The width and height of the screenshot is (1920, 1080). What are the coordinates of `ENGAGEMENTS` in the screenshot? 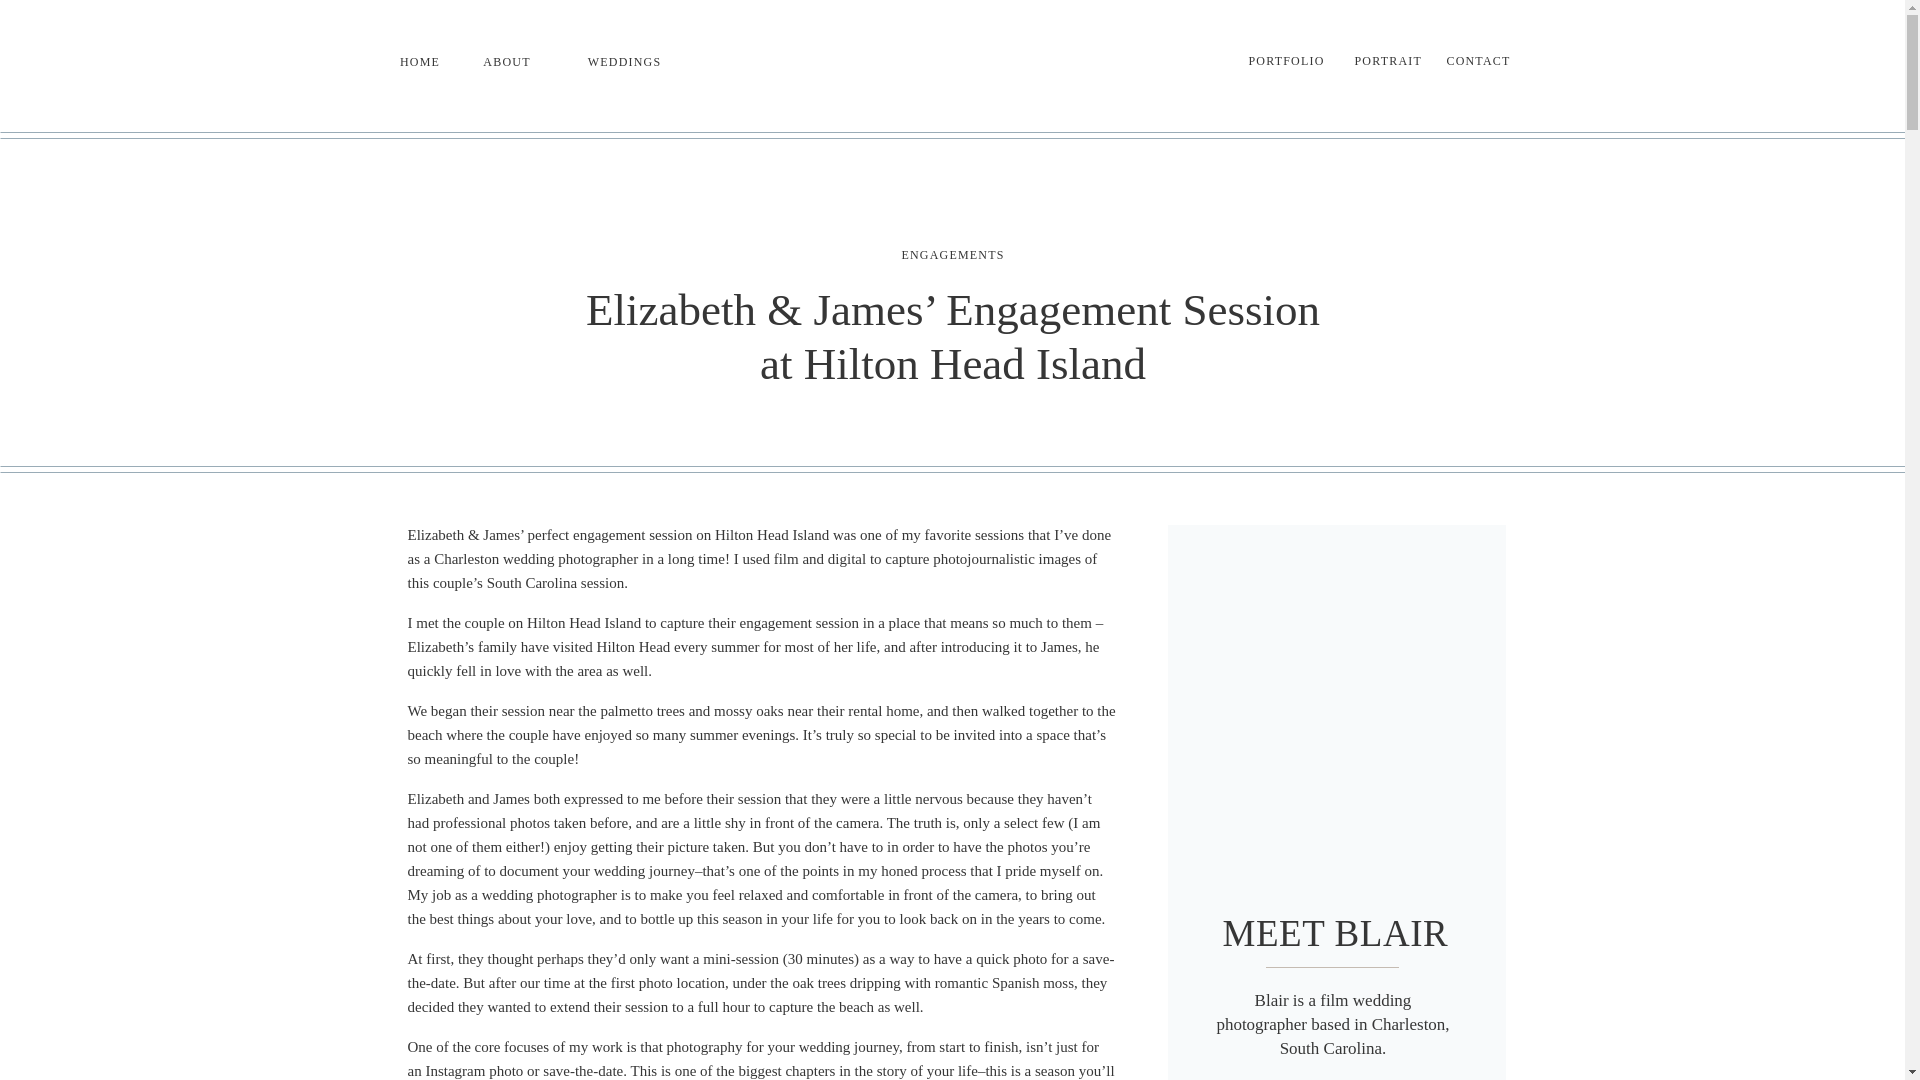 It's located at (952, 255).